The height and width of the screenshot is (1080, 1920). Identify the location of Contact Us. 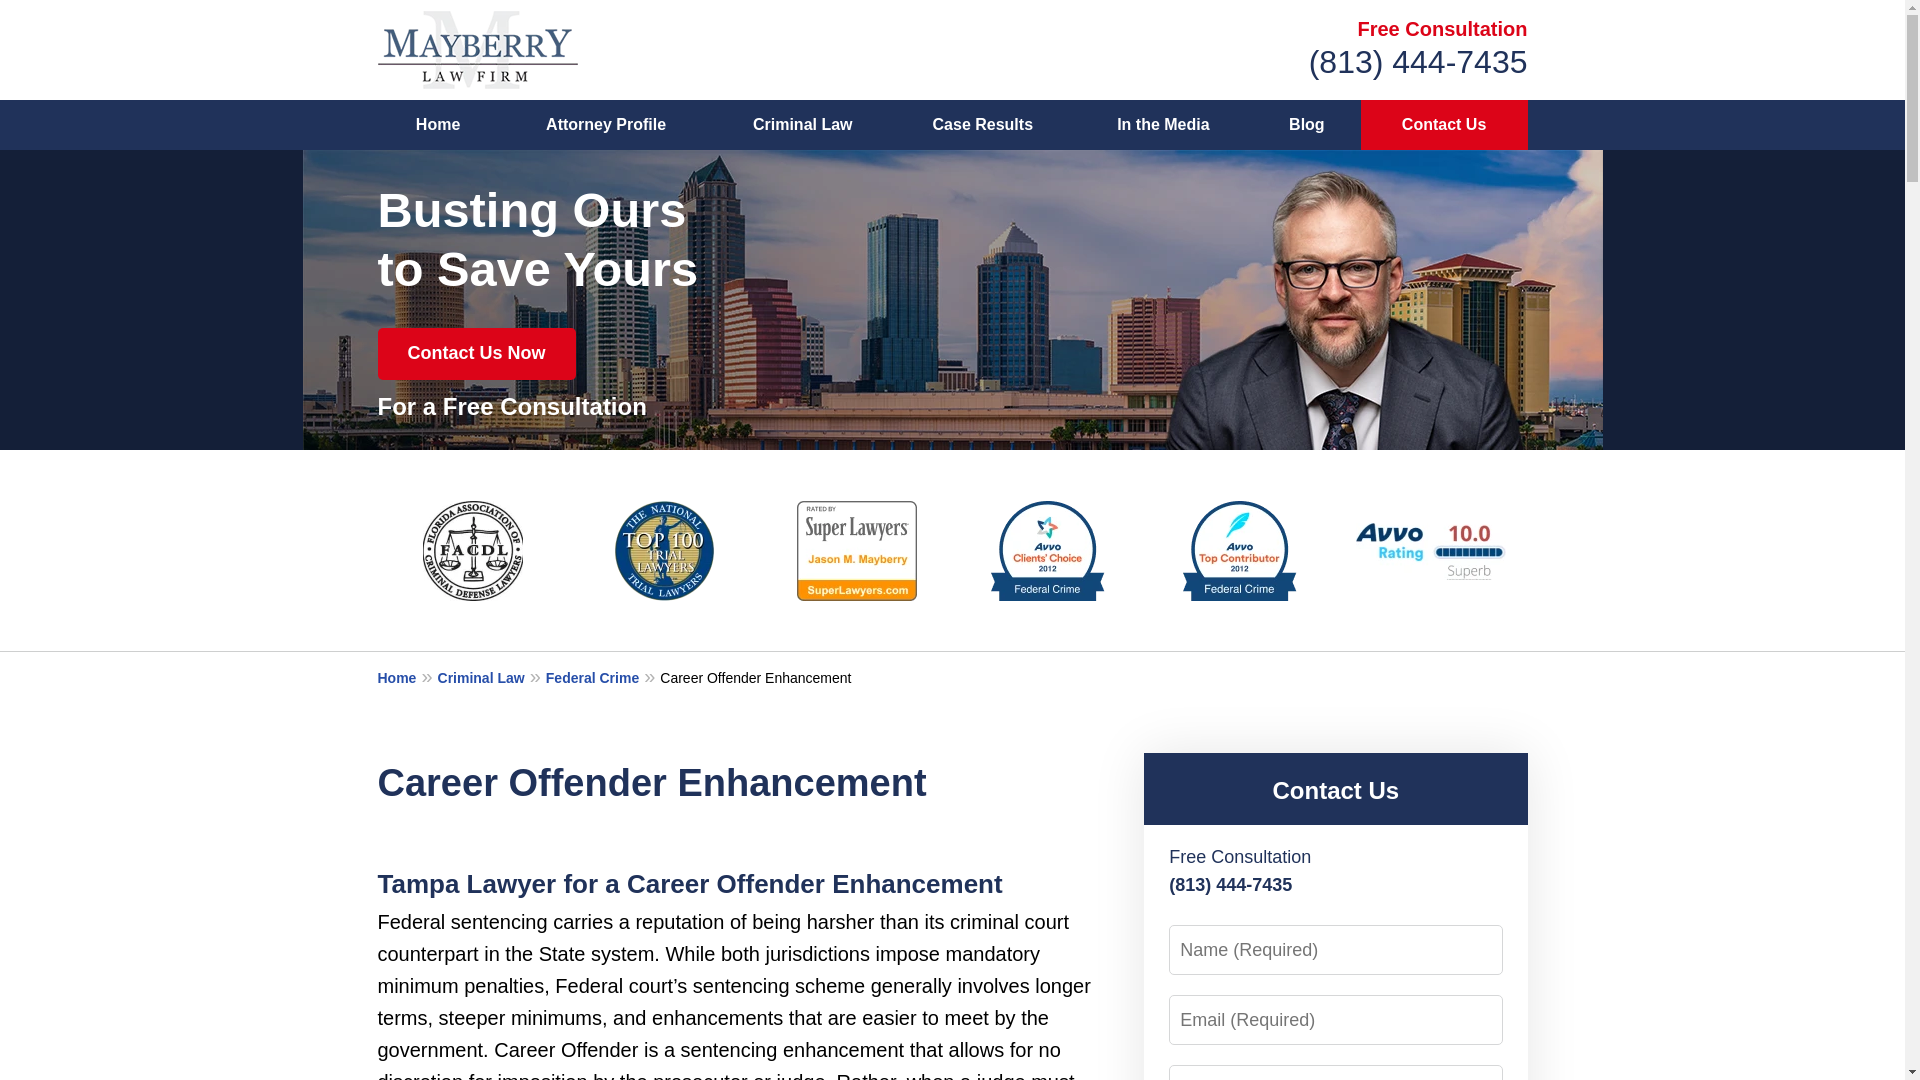
(1335, 790).